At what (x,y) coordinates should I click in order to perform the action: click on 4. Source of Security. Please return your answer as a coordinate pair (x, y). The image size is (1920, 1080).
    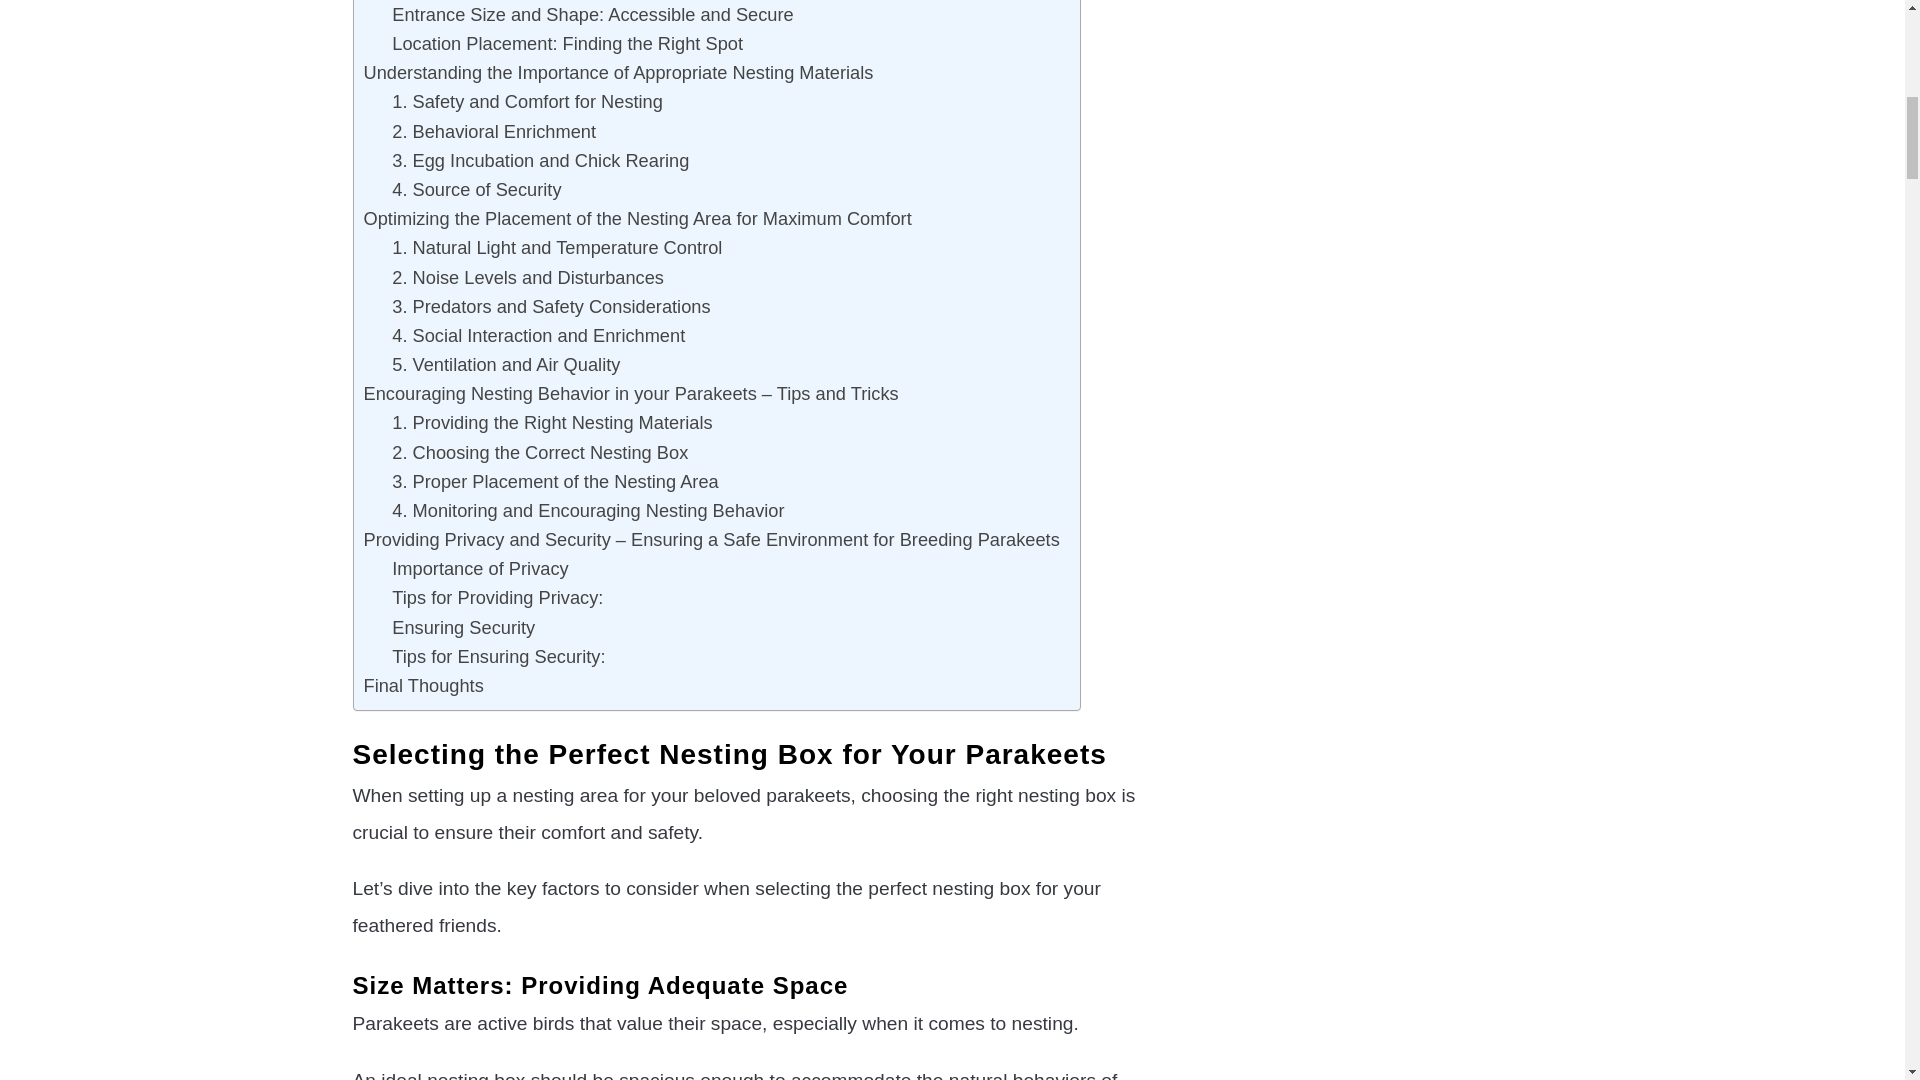
    Looking at the image, I should click on (476, 189).